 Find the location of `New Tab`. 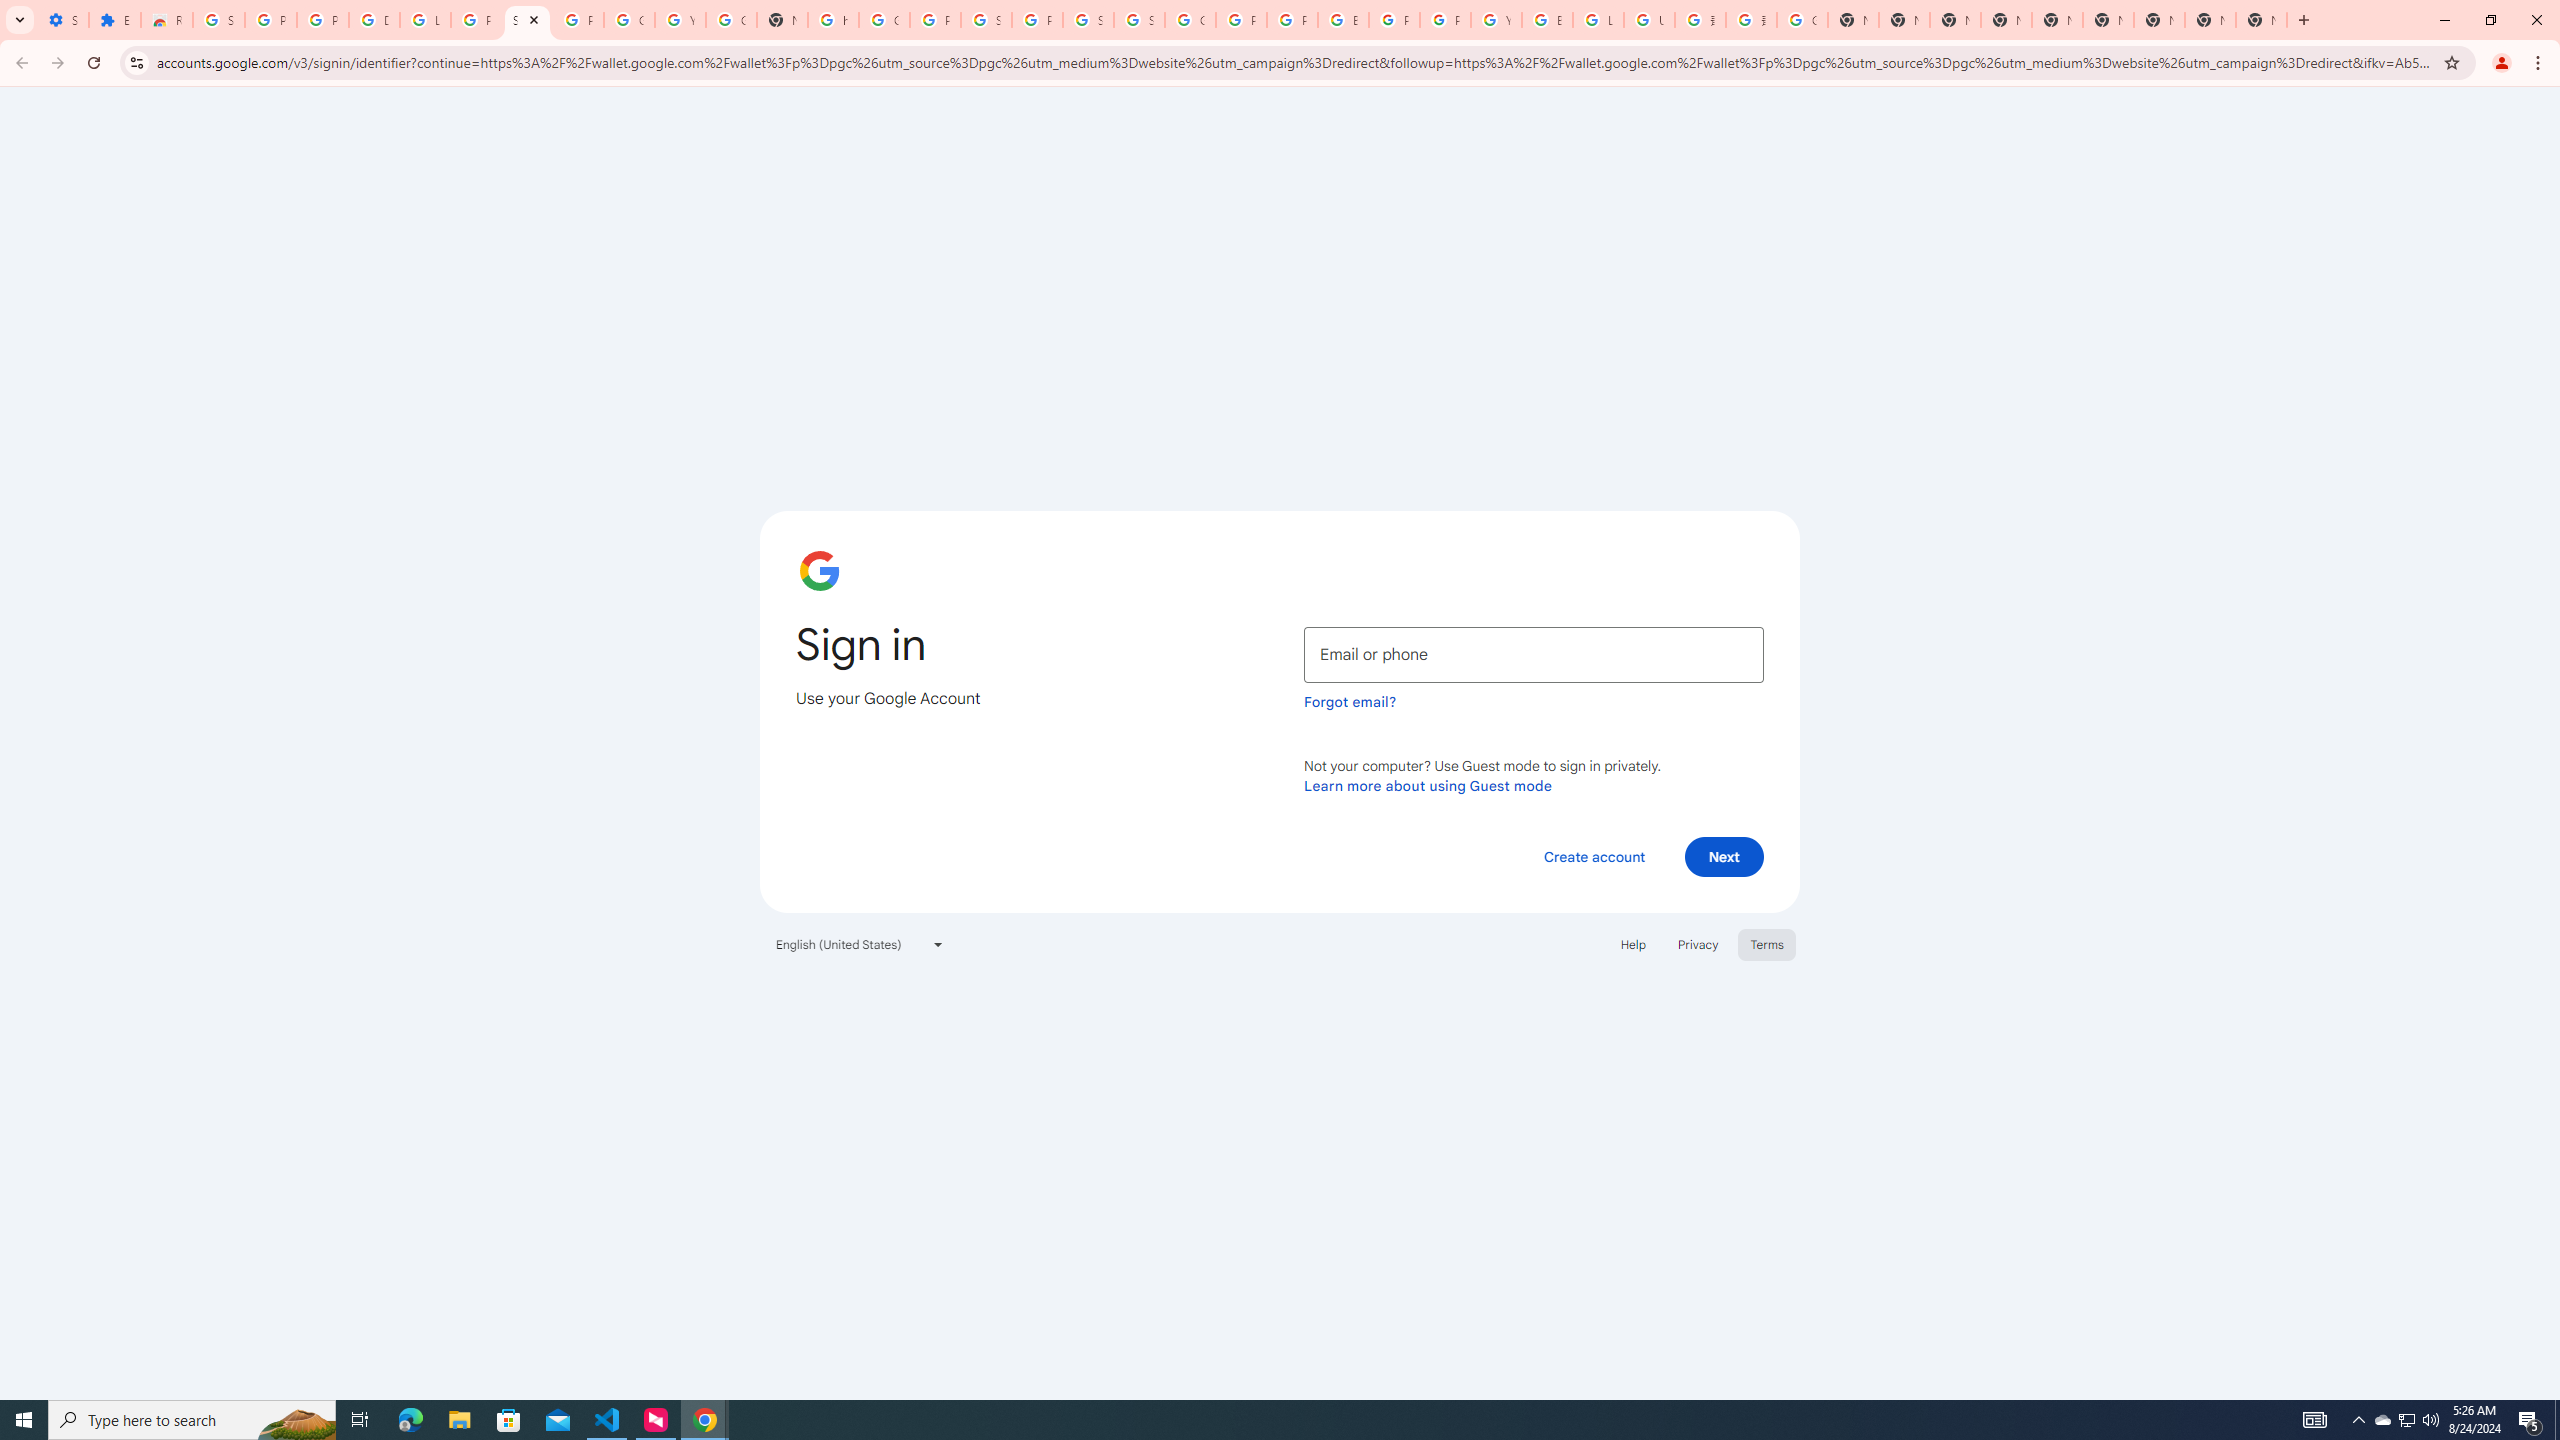

New Tab is located at coordinates (2006, 20).